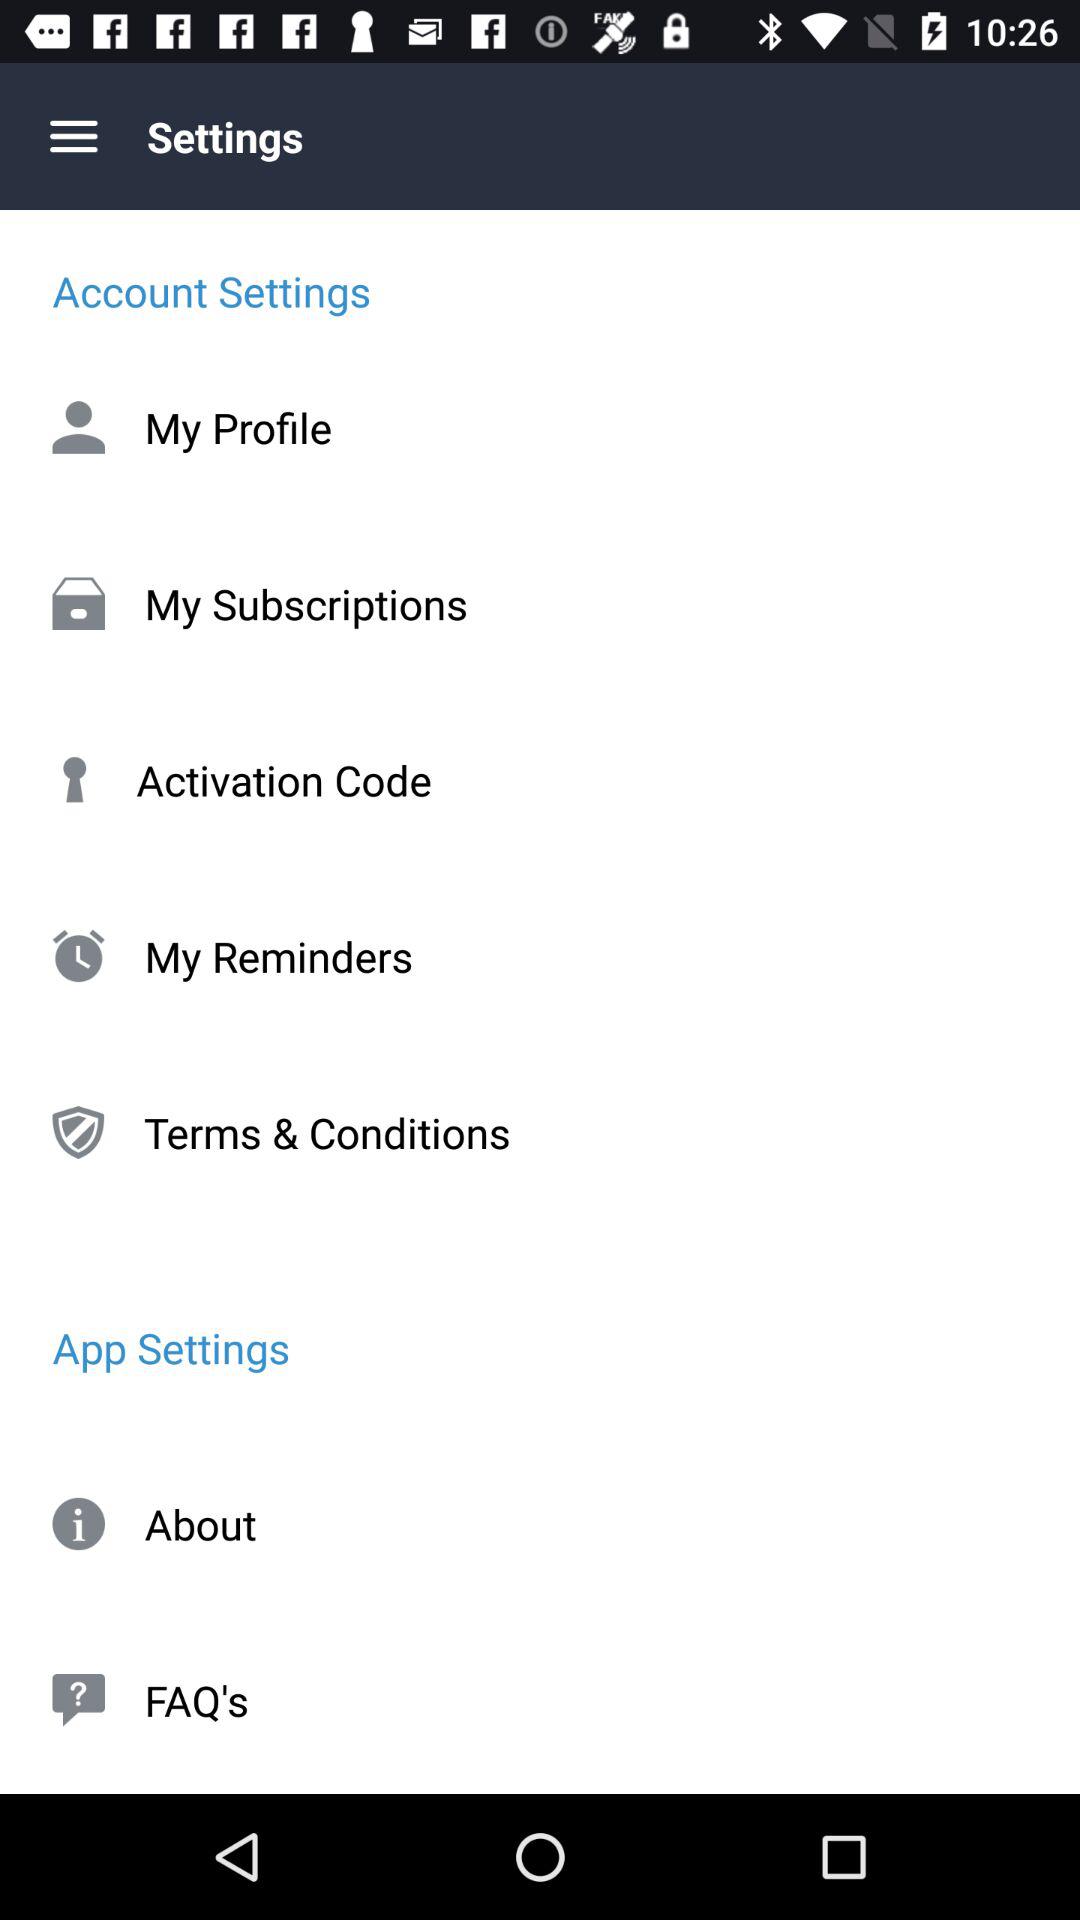  What do you see at coordinates (540, 603) in the screenshot?
I see `swipe to the my subscriptions item` at bounding box center [540, 603].